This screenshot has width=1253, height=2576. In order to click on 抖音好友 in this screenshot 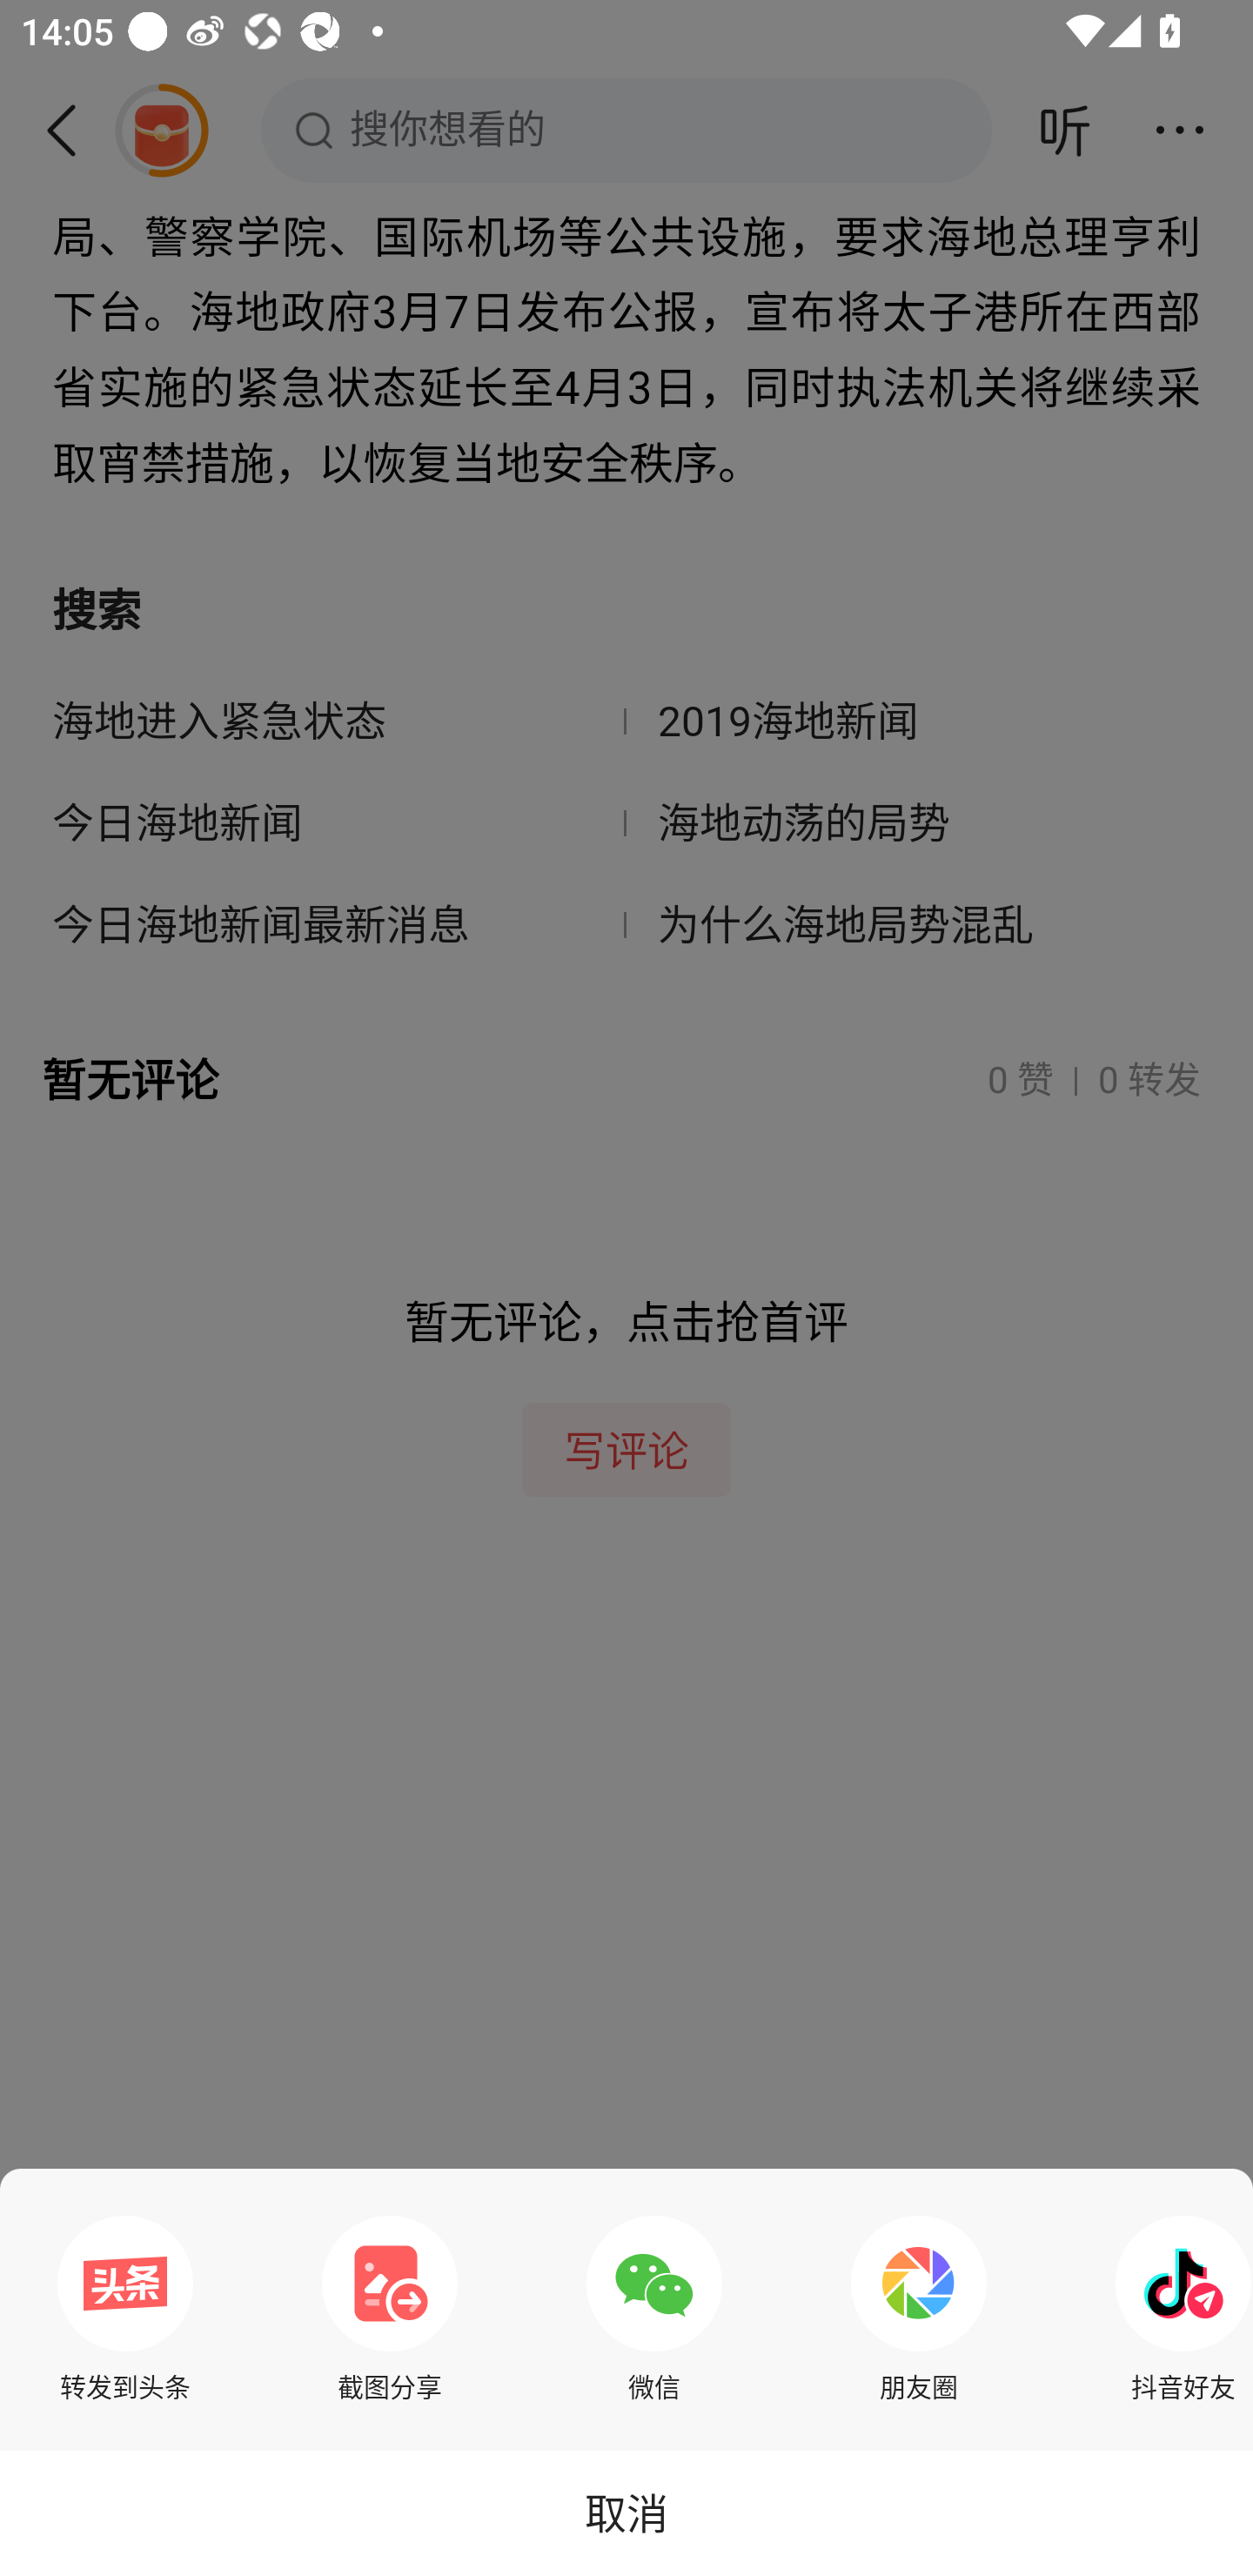, I will do `click(1176, 2309)`.